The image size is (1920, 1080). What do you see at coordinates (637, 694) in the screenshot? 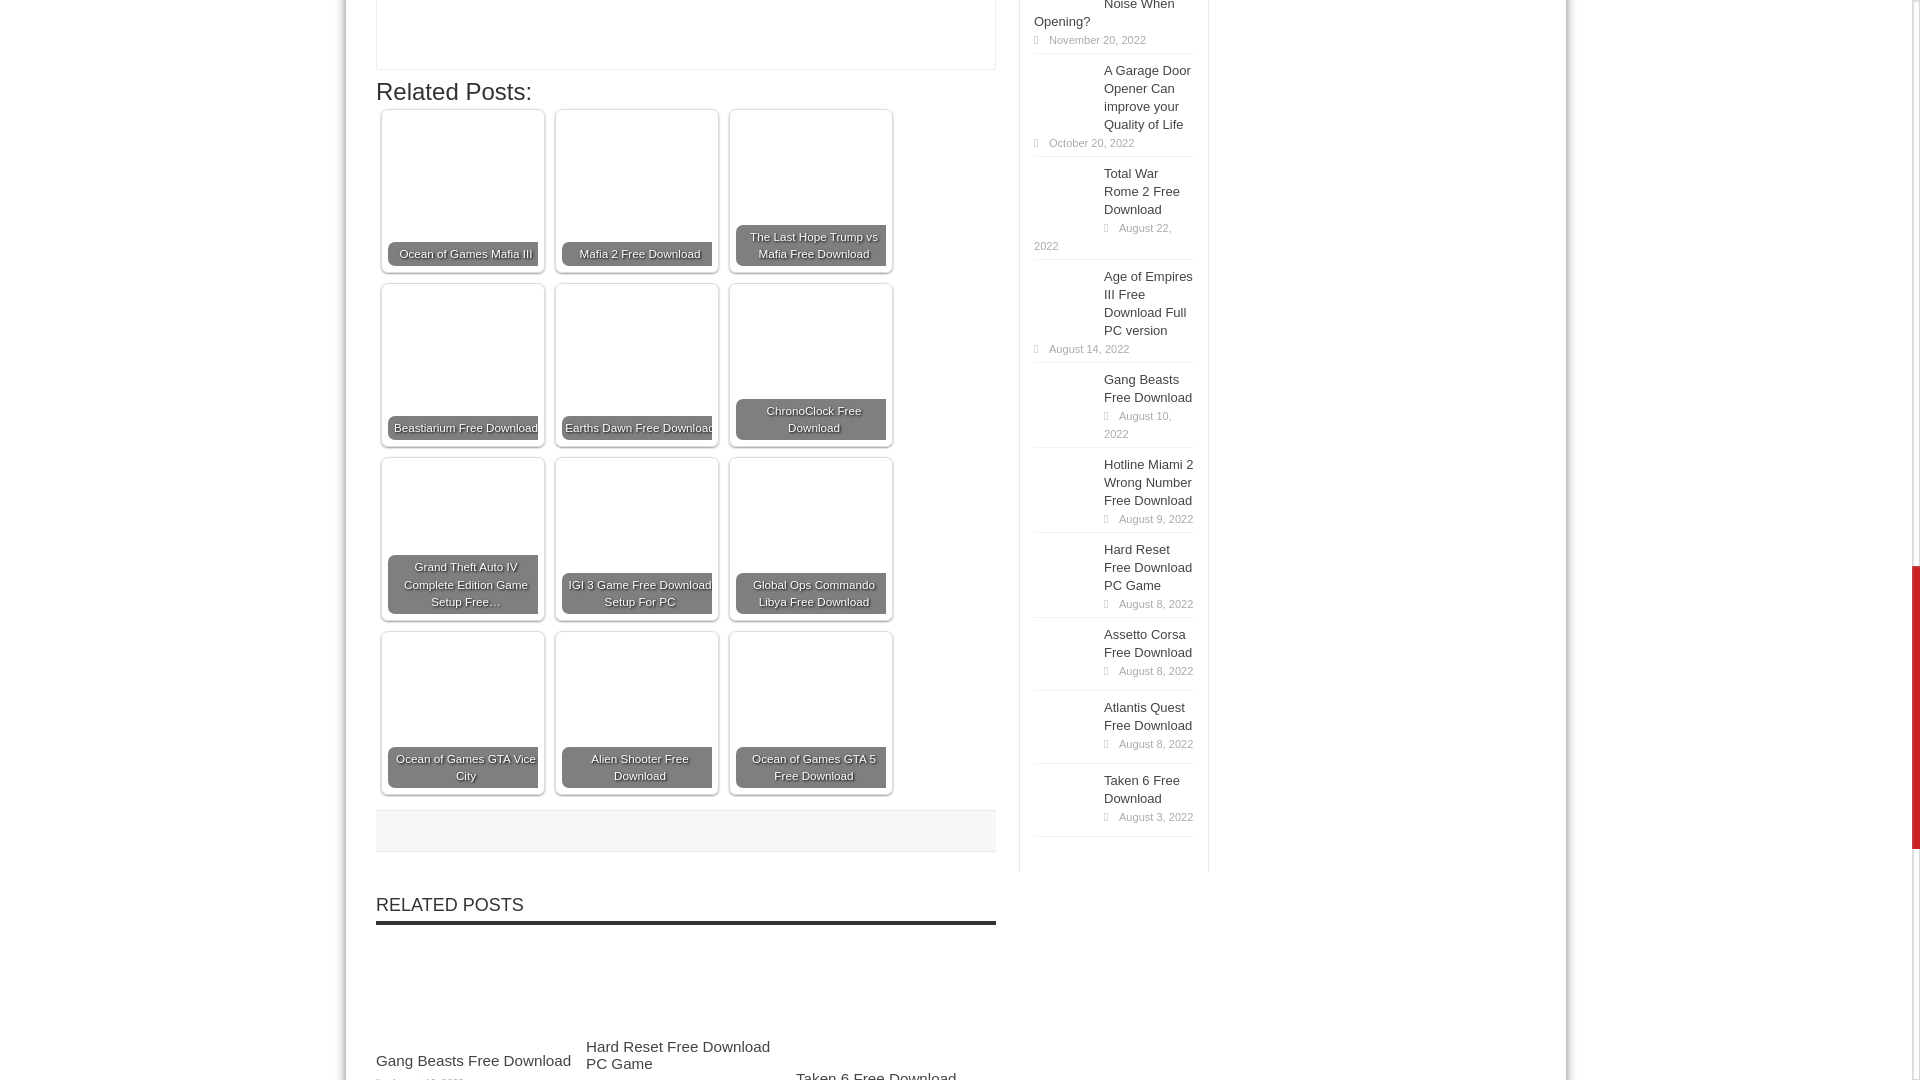
I see `Alien Shooter Free Download` at bounding box center [637, 694].